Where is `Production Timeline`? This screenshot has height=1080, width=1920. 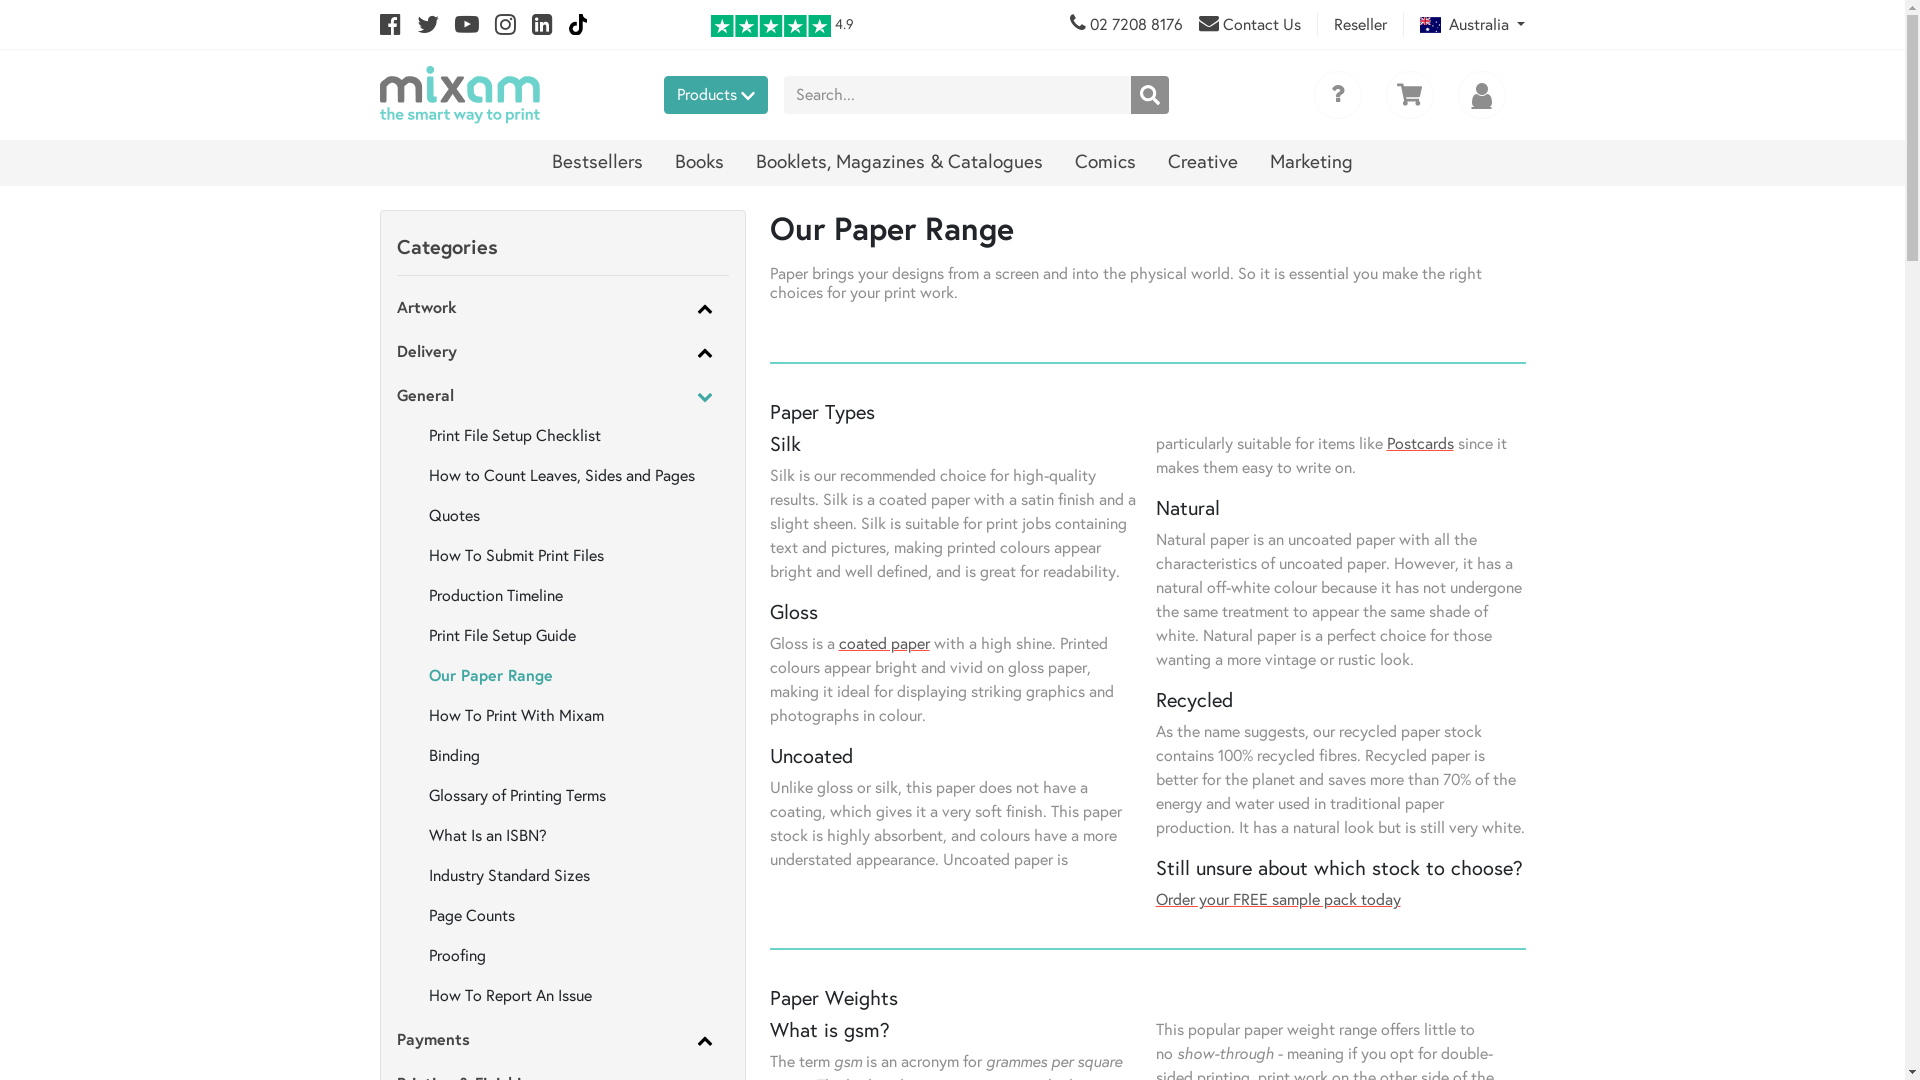
Production Timeline is located at coordinates (495, 596).